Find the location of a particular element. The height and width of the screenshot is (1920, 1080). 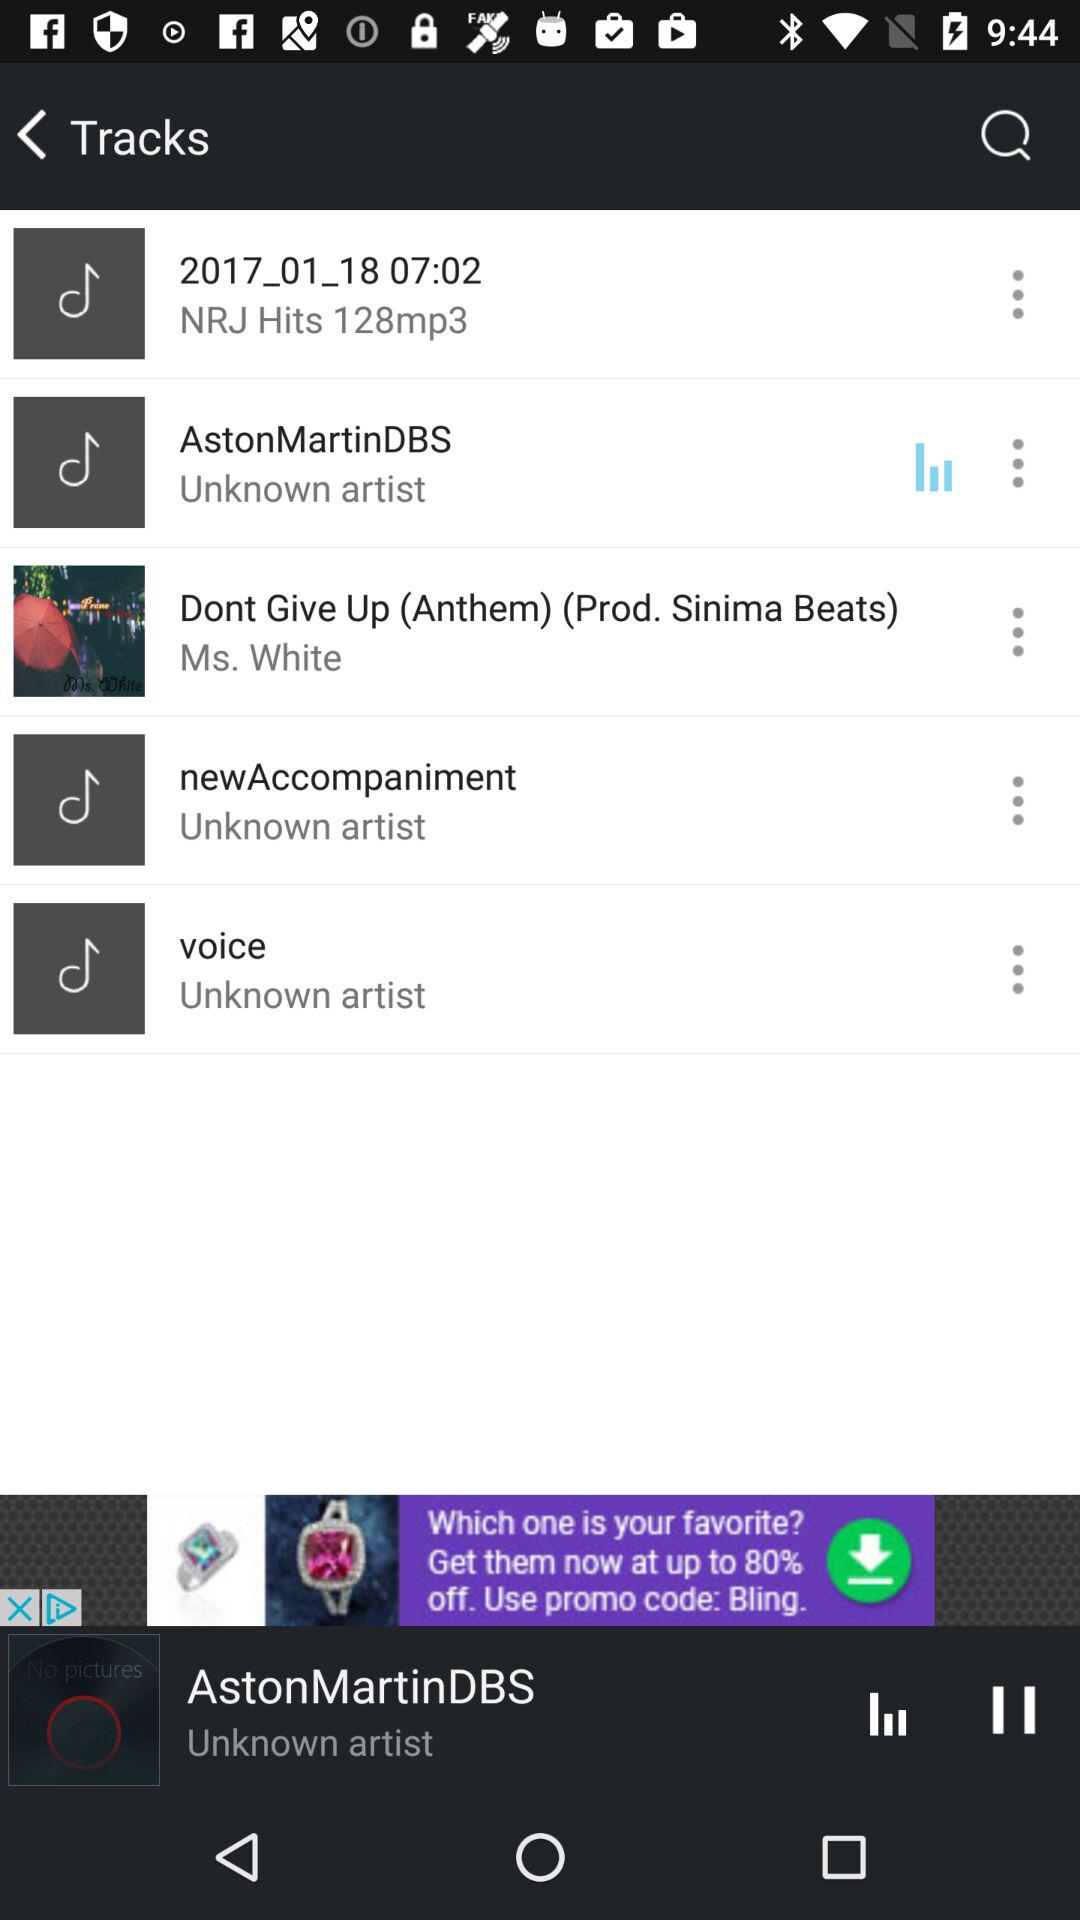

click on the third image under tracks from top is located at coordinates (79, 631).